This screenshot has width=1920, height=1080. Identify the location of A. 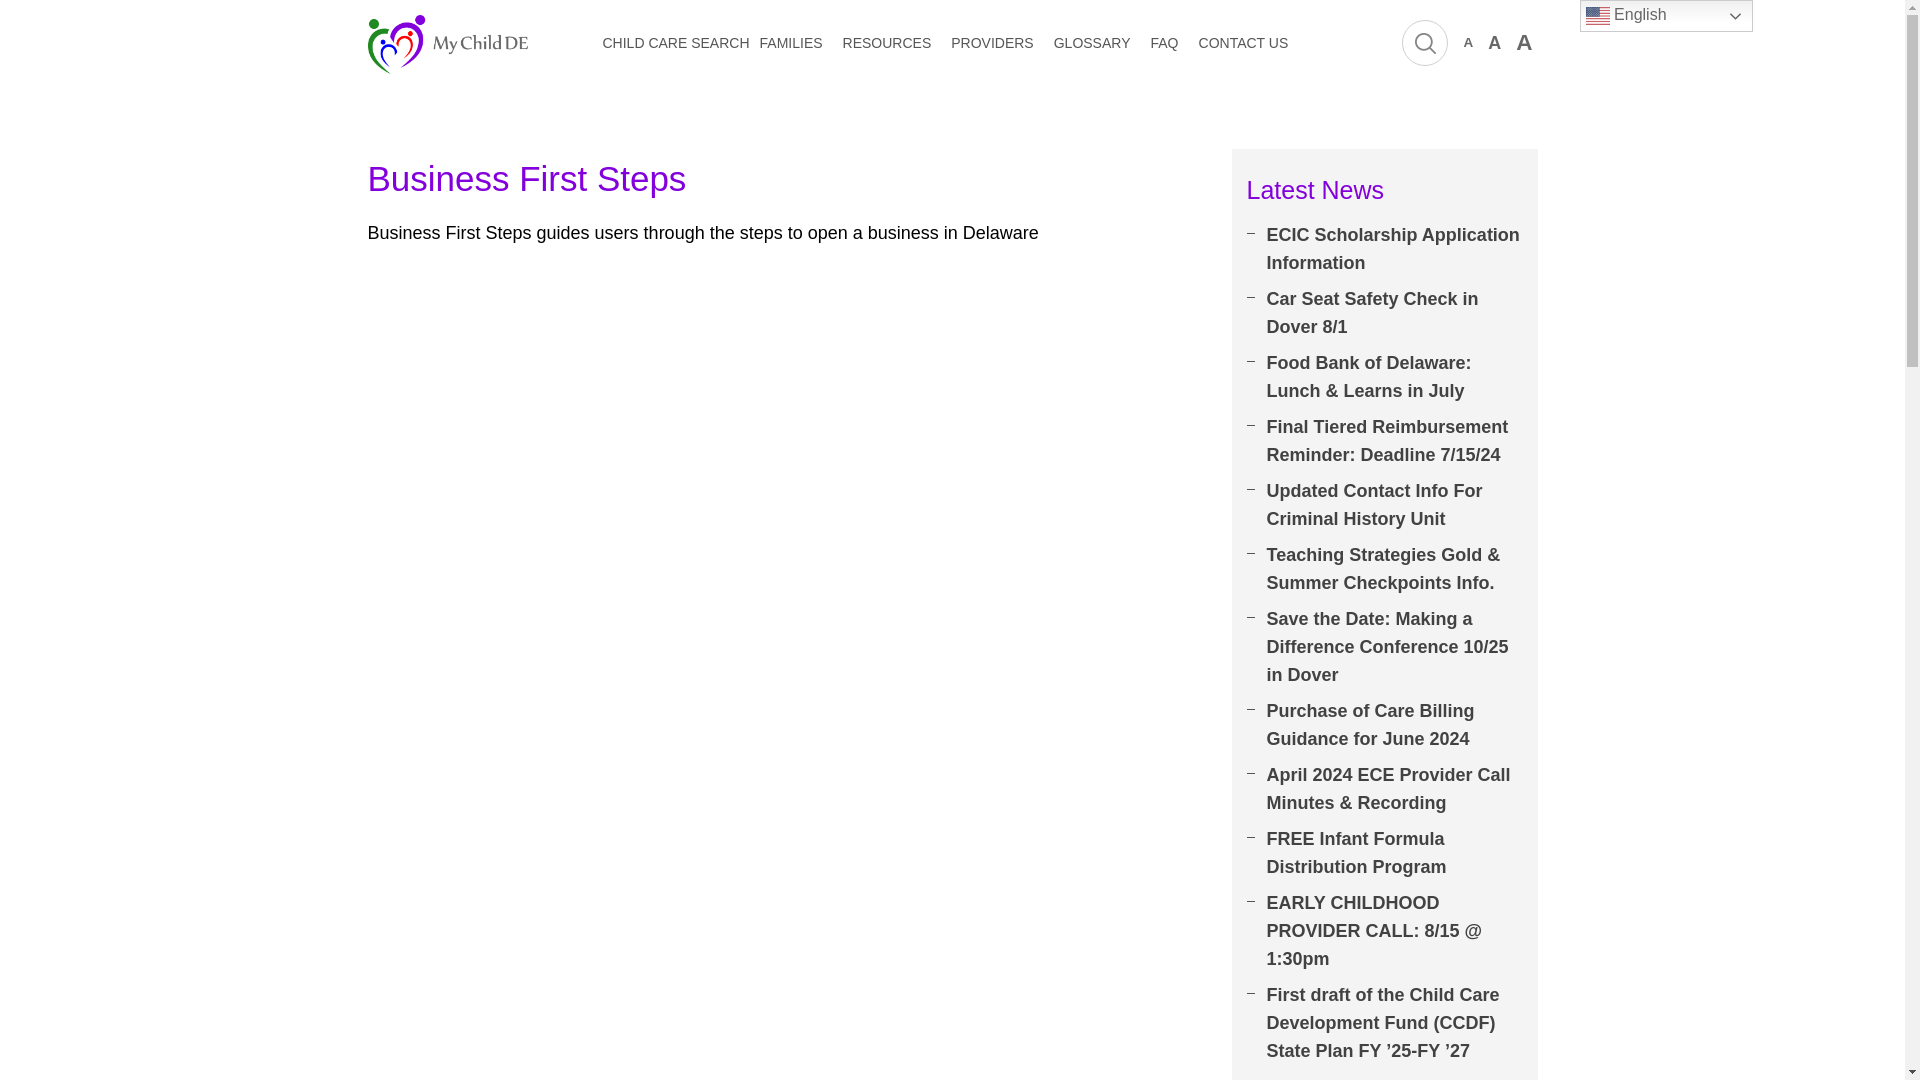
(1524, 42).